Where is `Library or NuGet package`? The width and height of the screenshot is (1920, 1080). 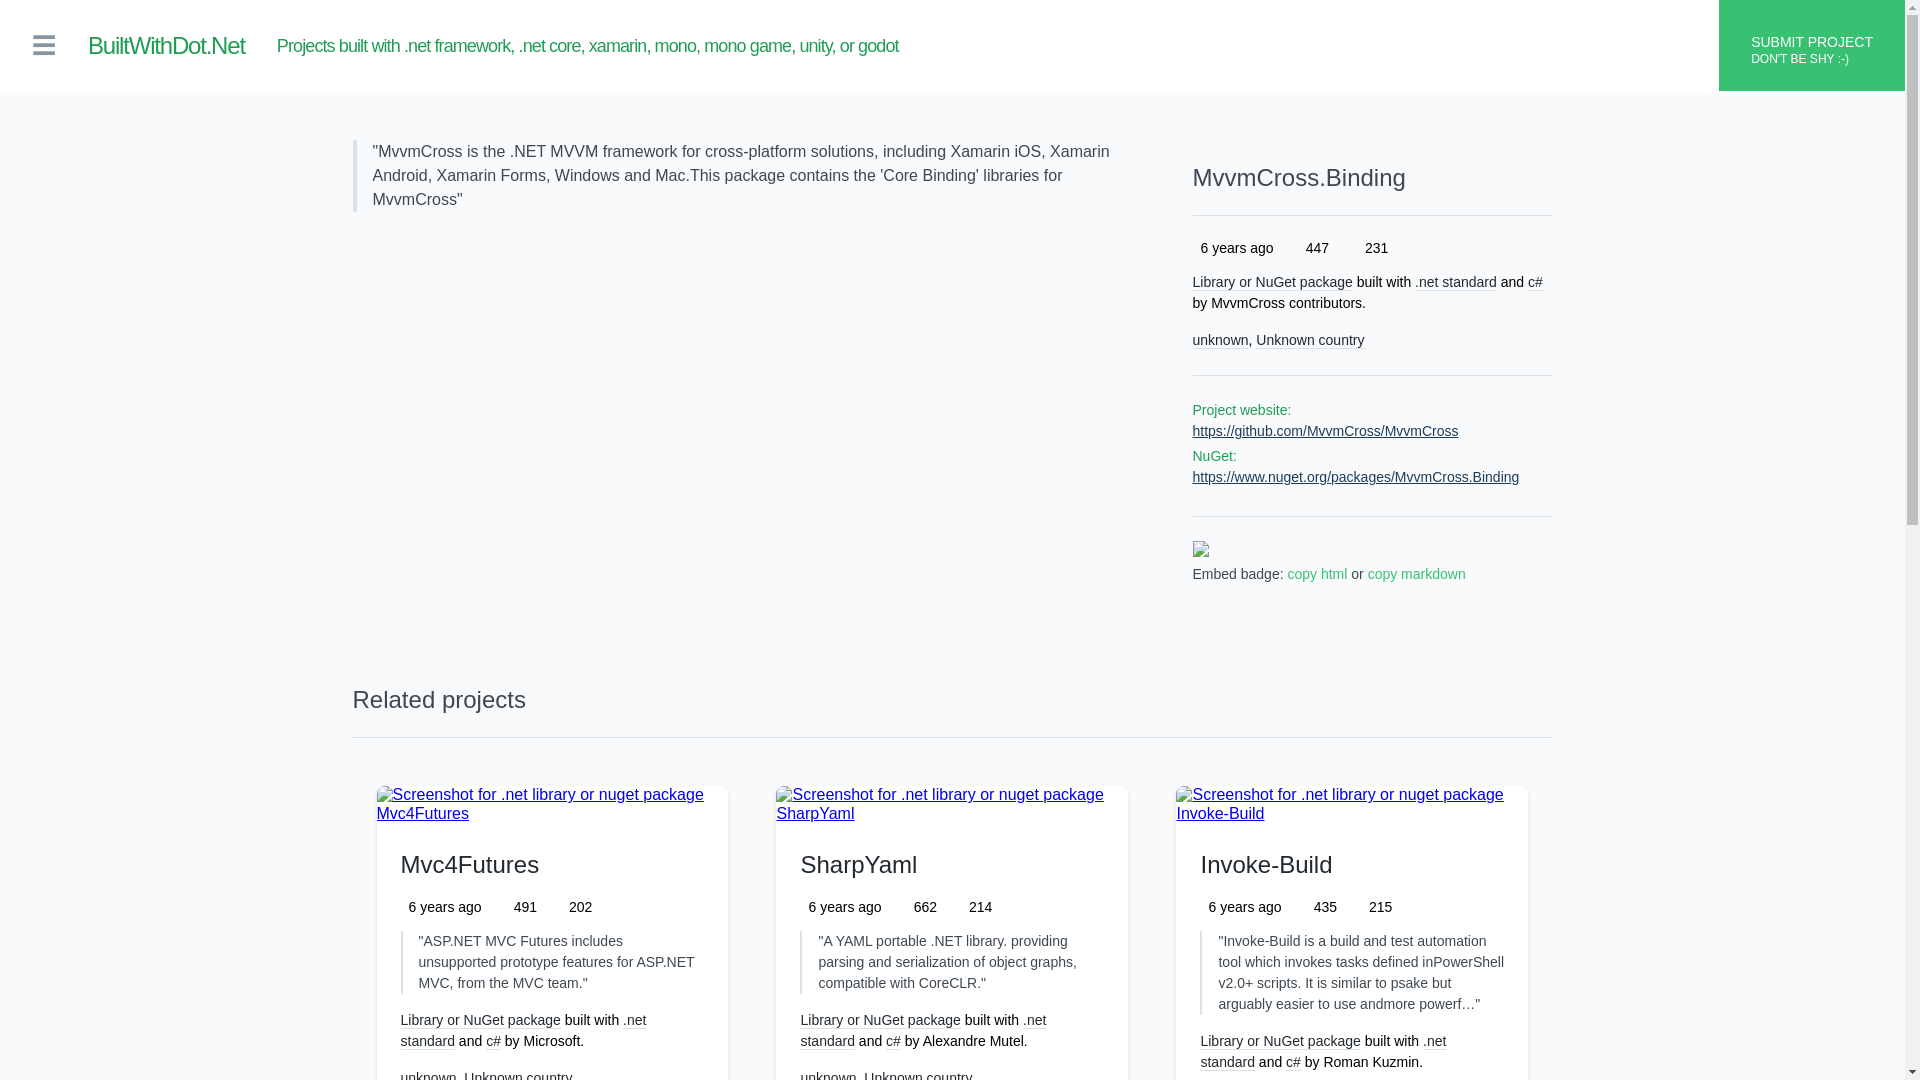 Library or NuGet package is located at coordinates (480, 1020).